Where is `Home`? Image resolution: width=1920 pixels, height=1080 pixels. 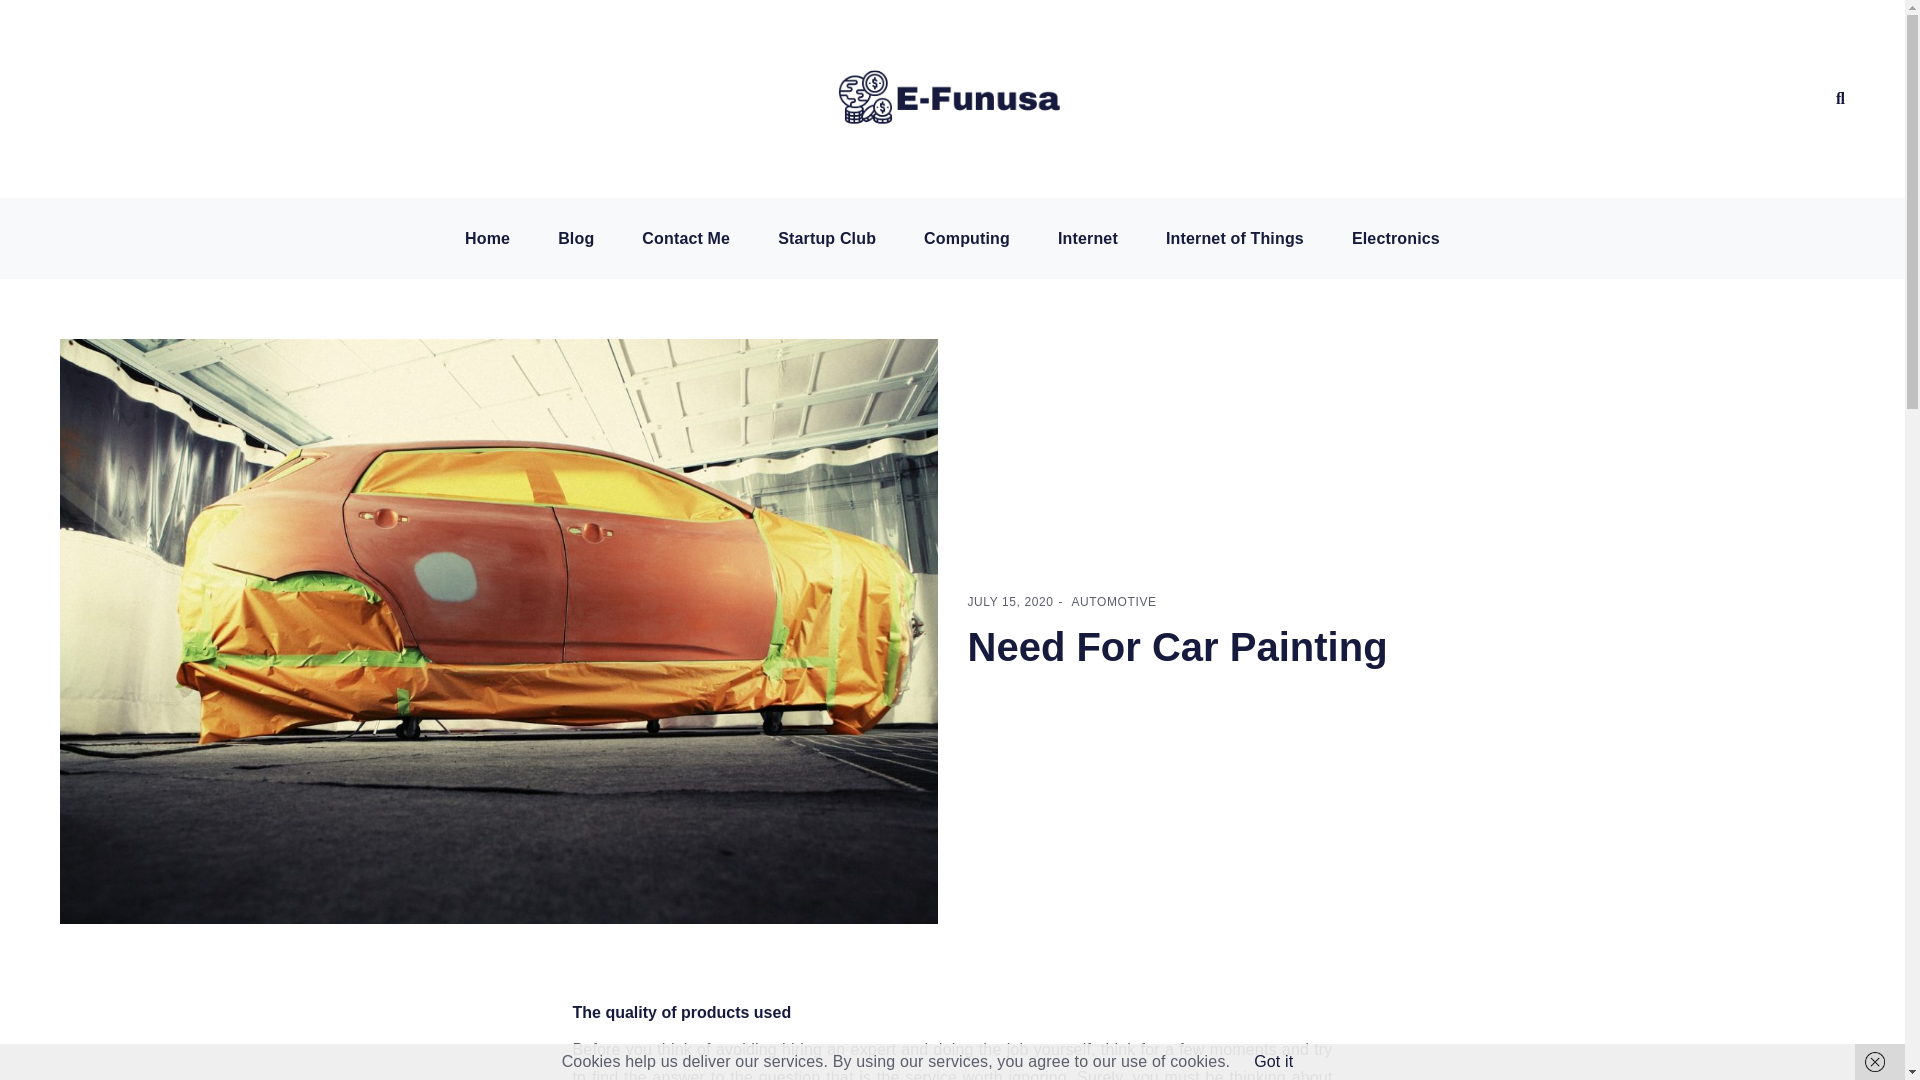
Home is located at coordinates (487, 239).